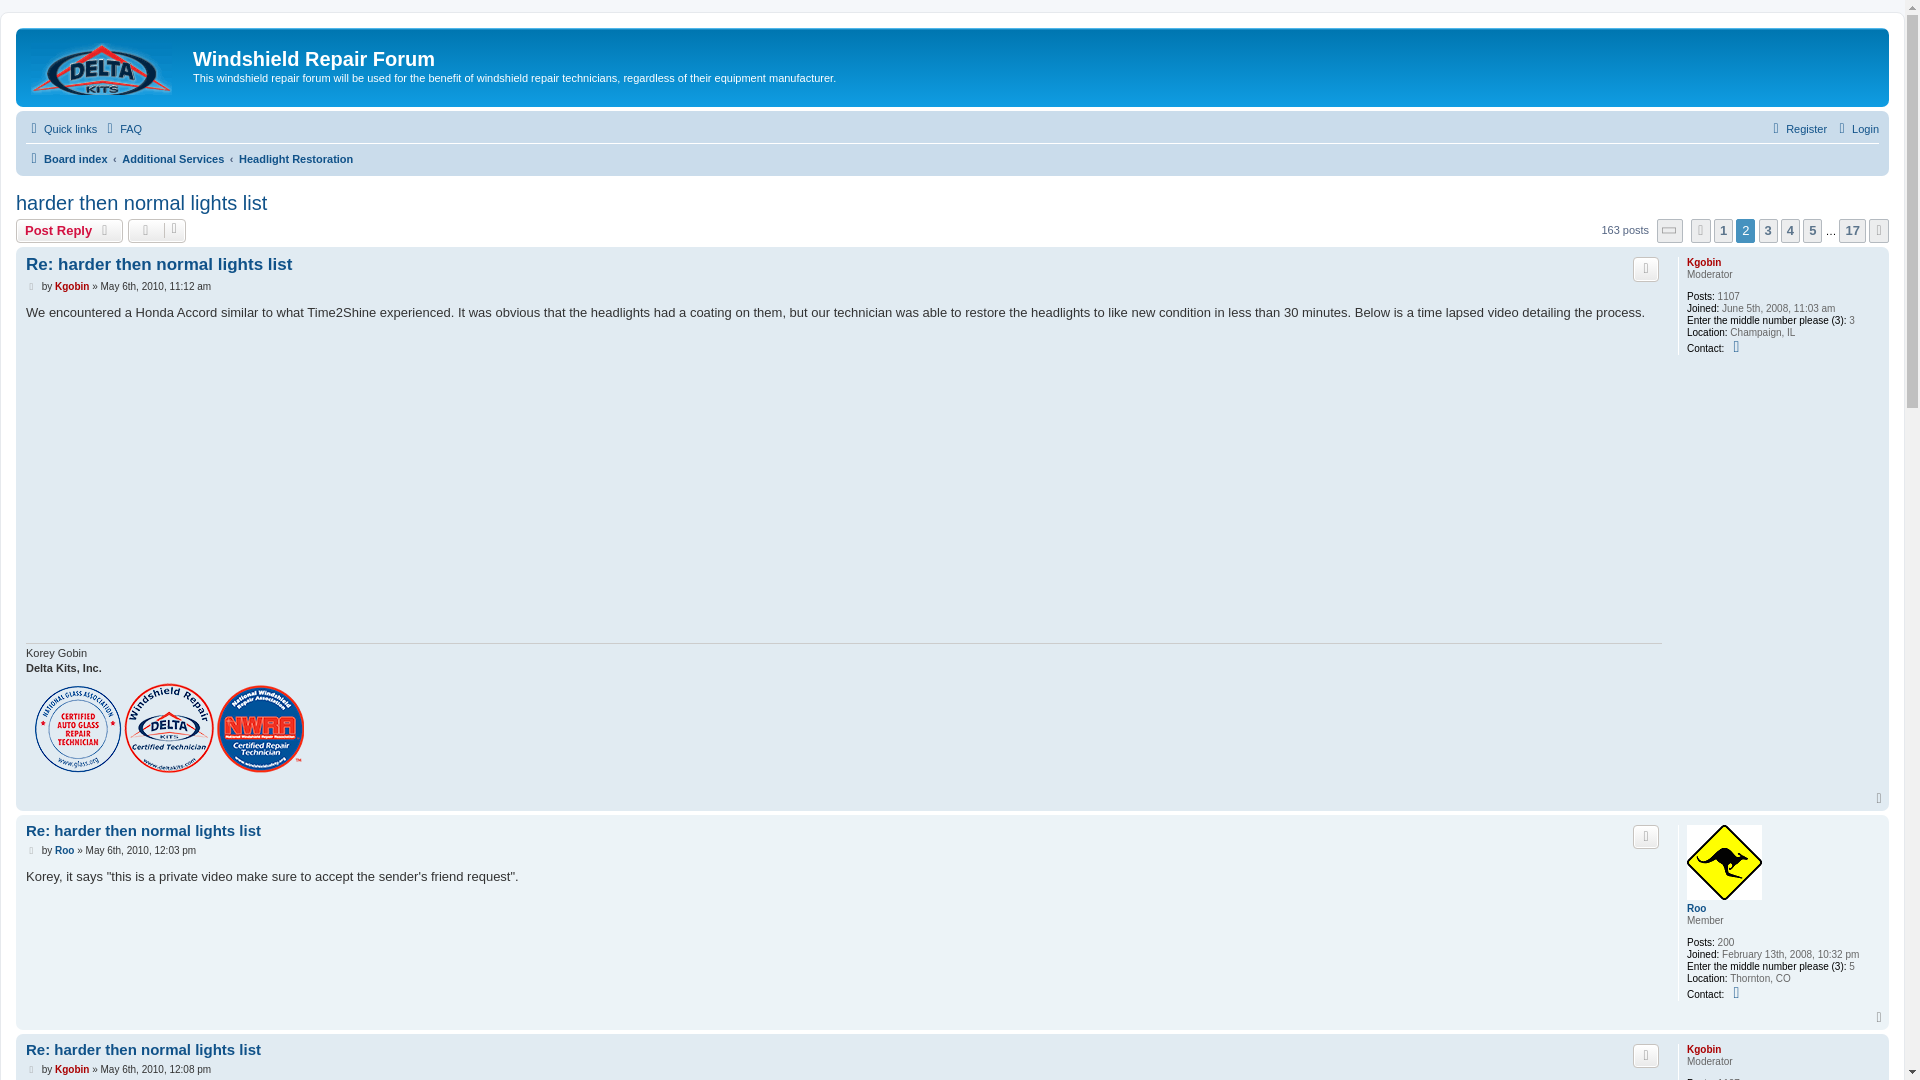 This screenshot has width=1920, height=1080. Describe the element at coordinates (173, 158) in the screenshot. I see `Additional Services` at that location.